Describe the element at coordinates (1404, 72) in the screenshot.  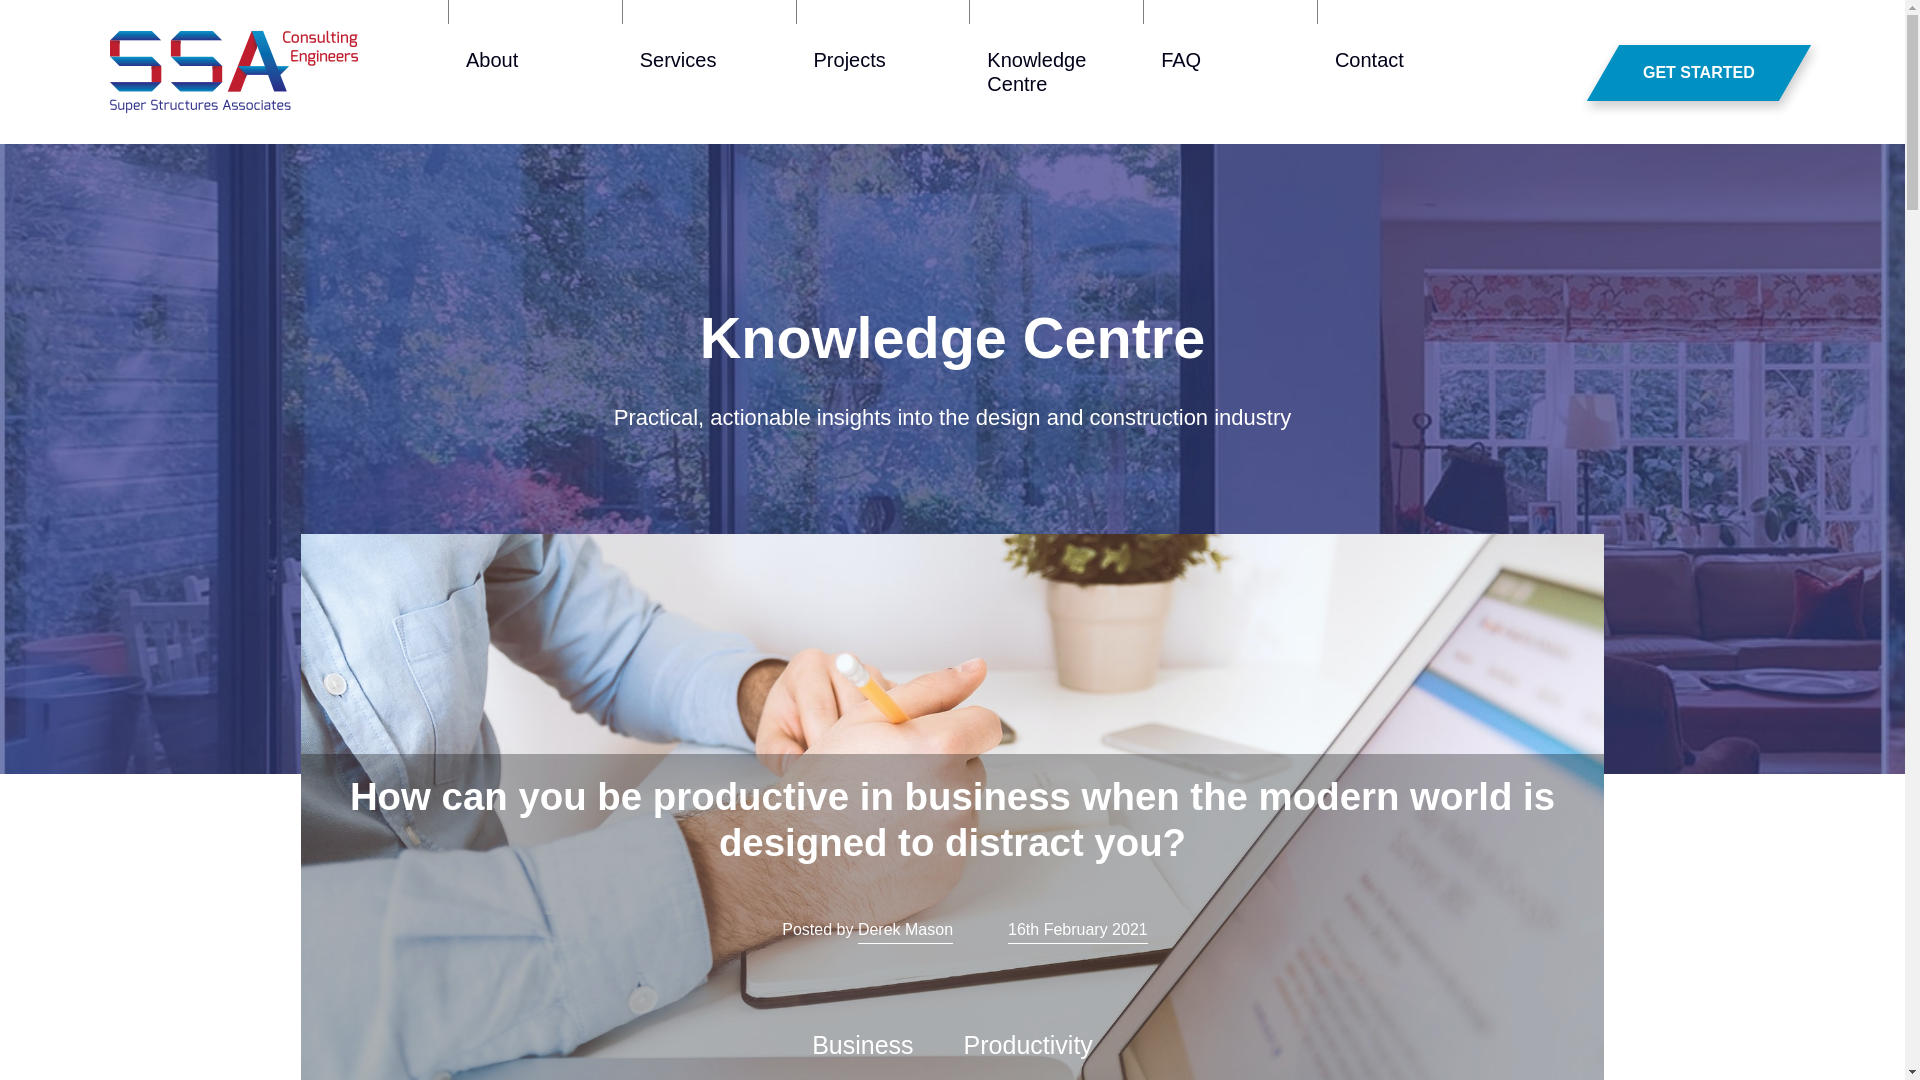
I see `Contact` at that location.